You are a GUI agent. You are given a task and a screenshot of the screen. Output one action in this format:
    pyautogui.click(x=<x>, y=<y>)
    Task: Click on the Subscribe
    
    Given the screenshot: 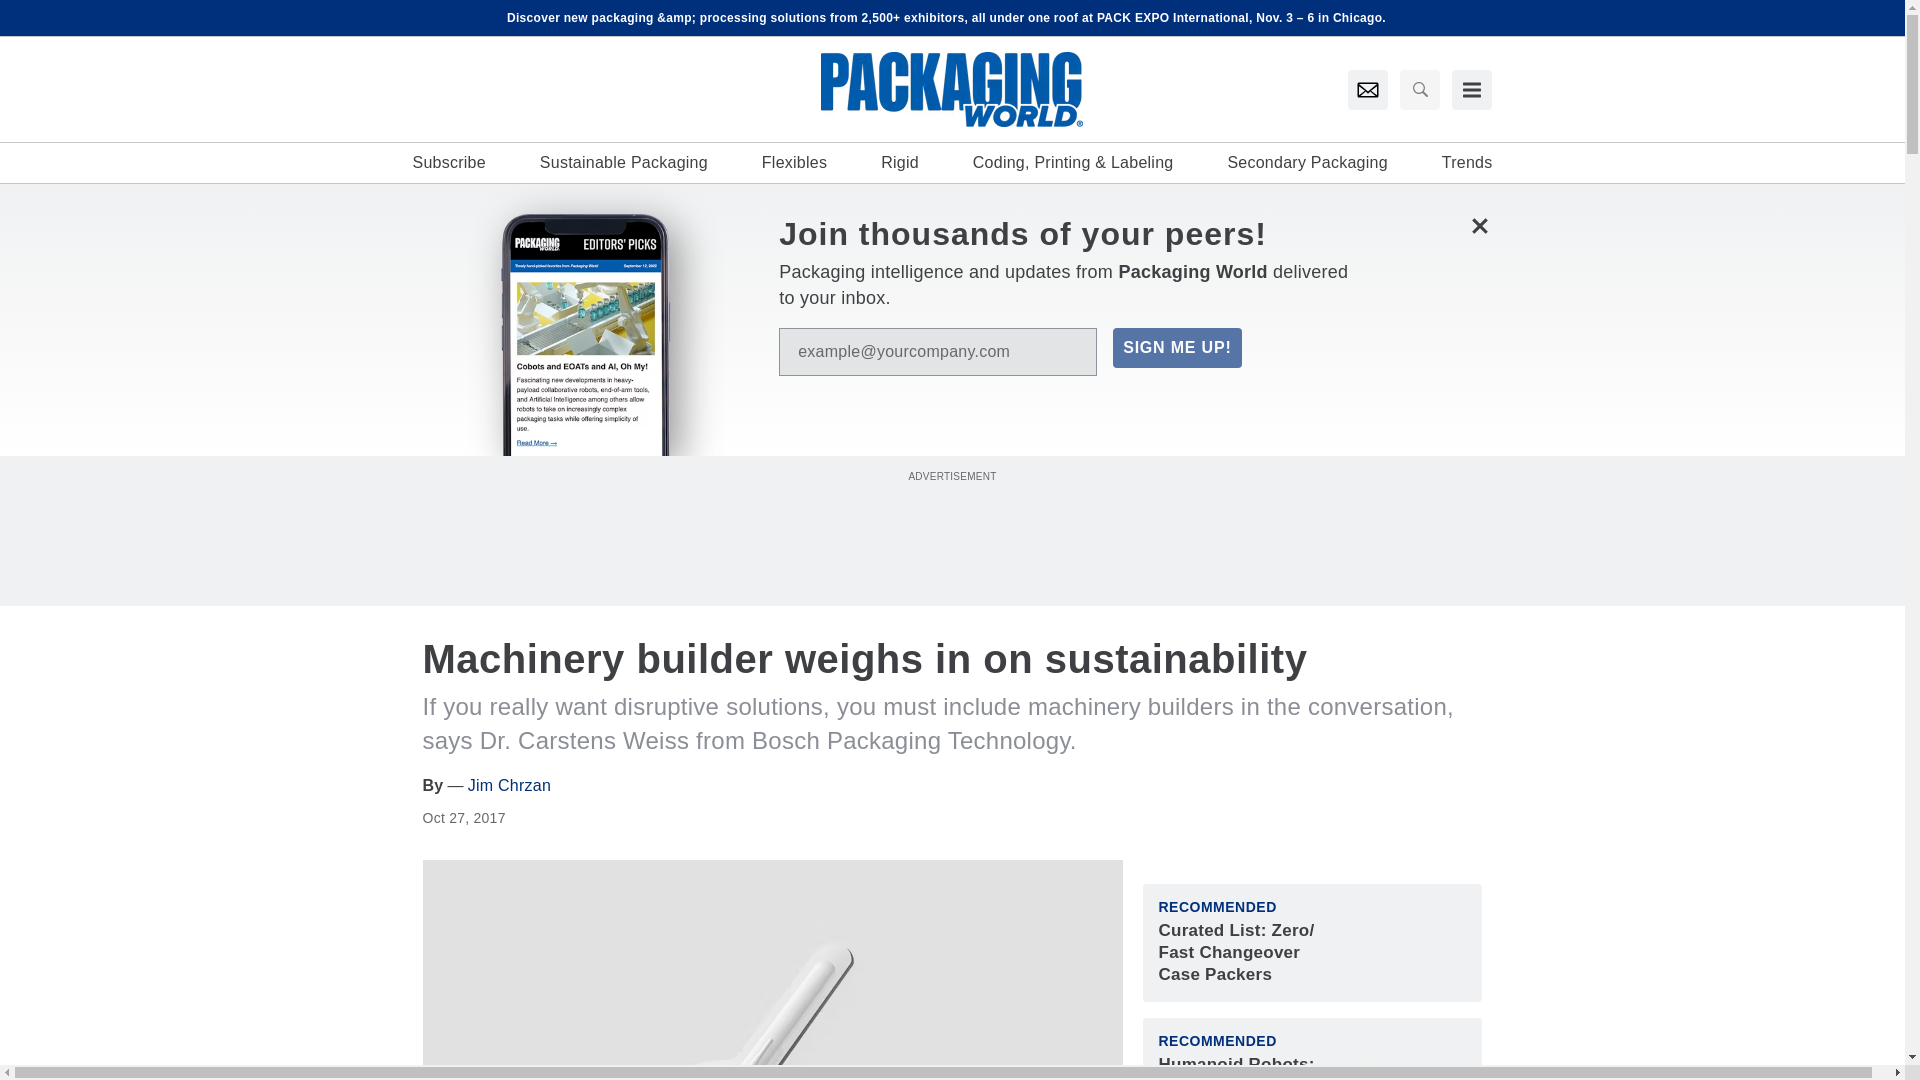 What is the action you would take?
    pyautogui.click(x=448, y=162)
    